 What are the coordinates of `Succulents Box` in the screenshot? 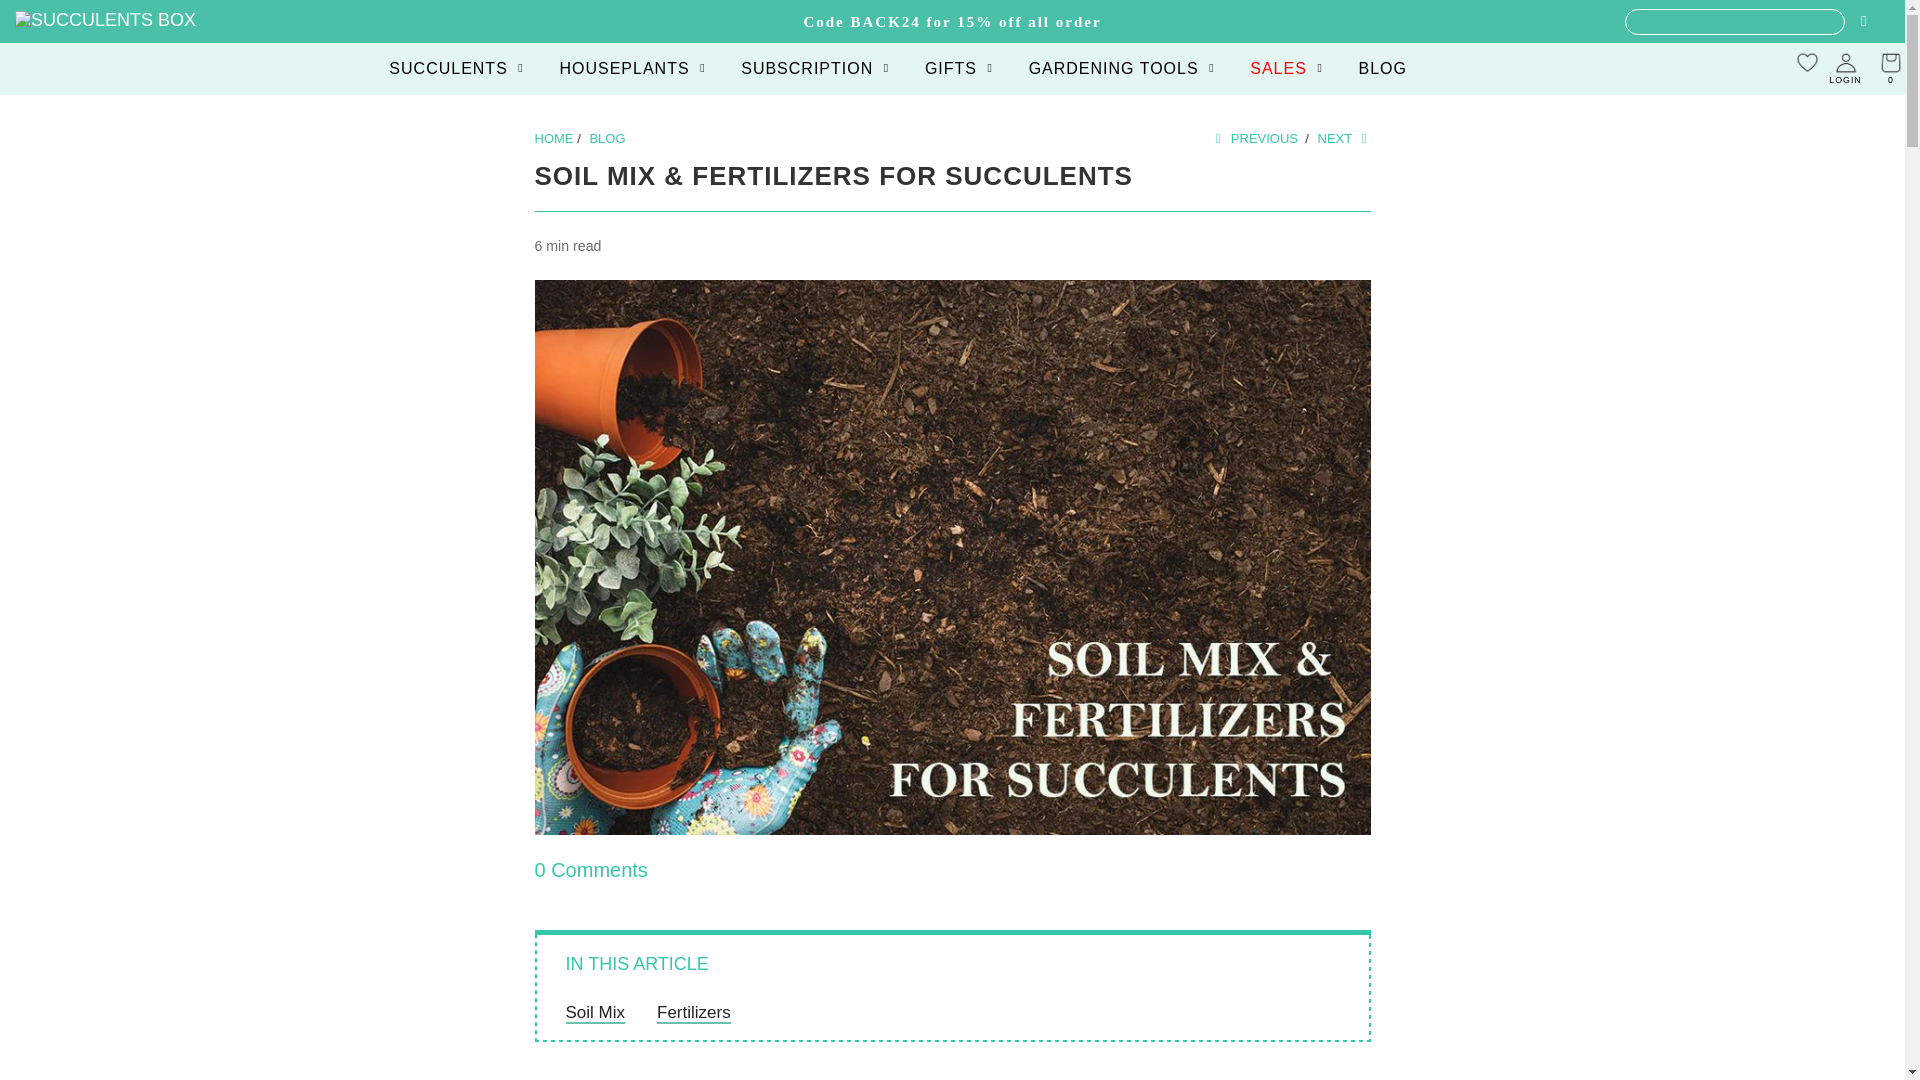 It's located at (105, 20).